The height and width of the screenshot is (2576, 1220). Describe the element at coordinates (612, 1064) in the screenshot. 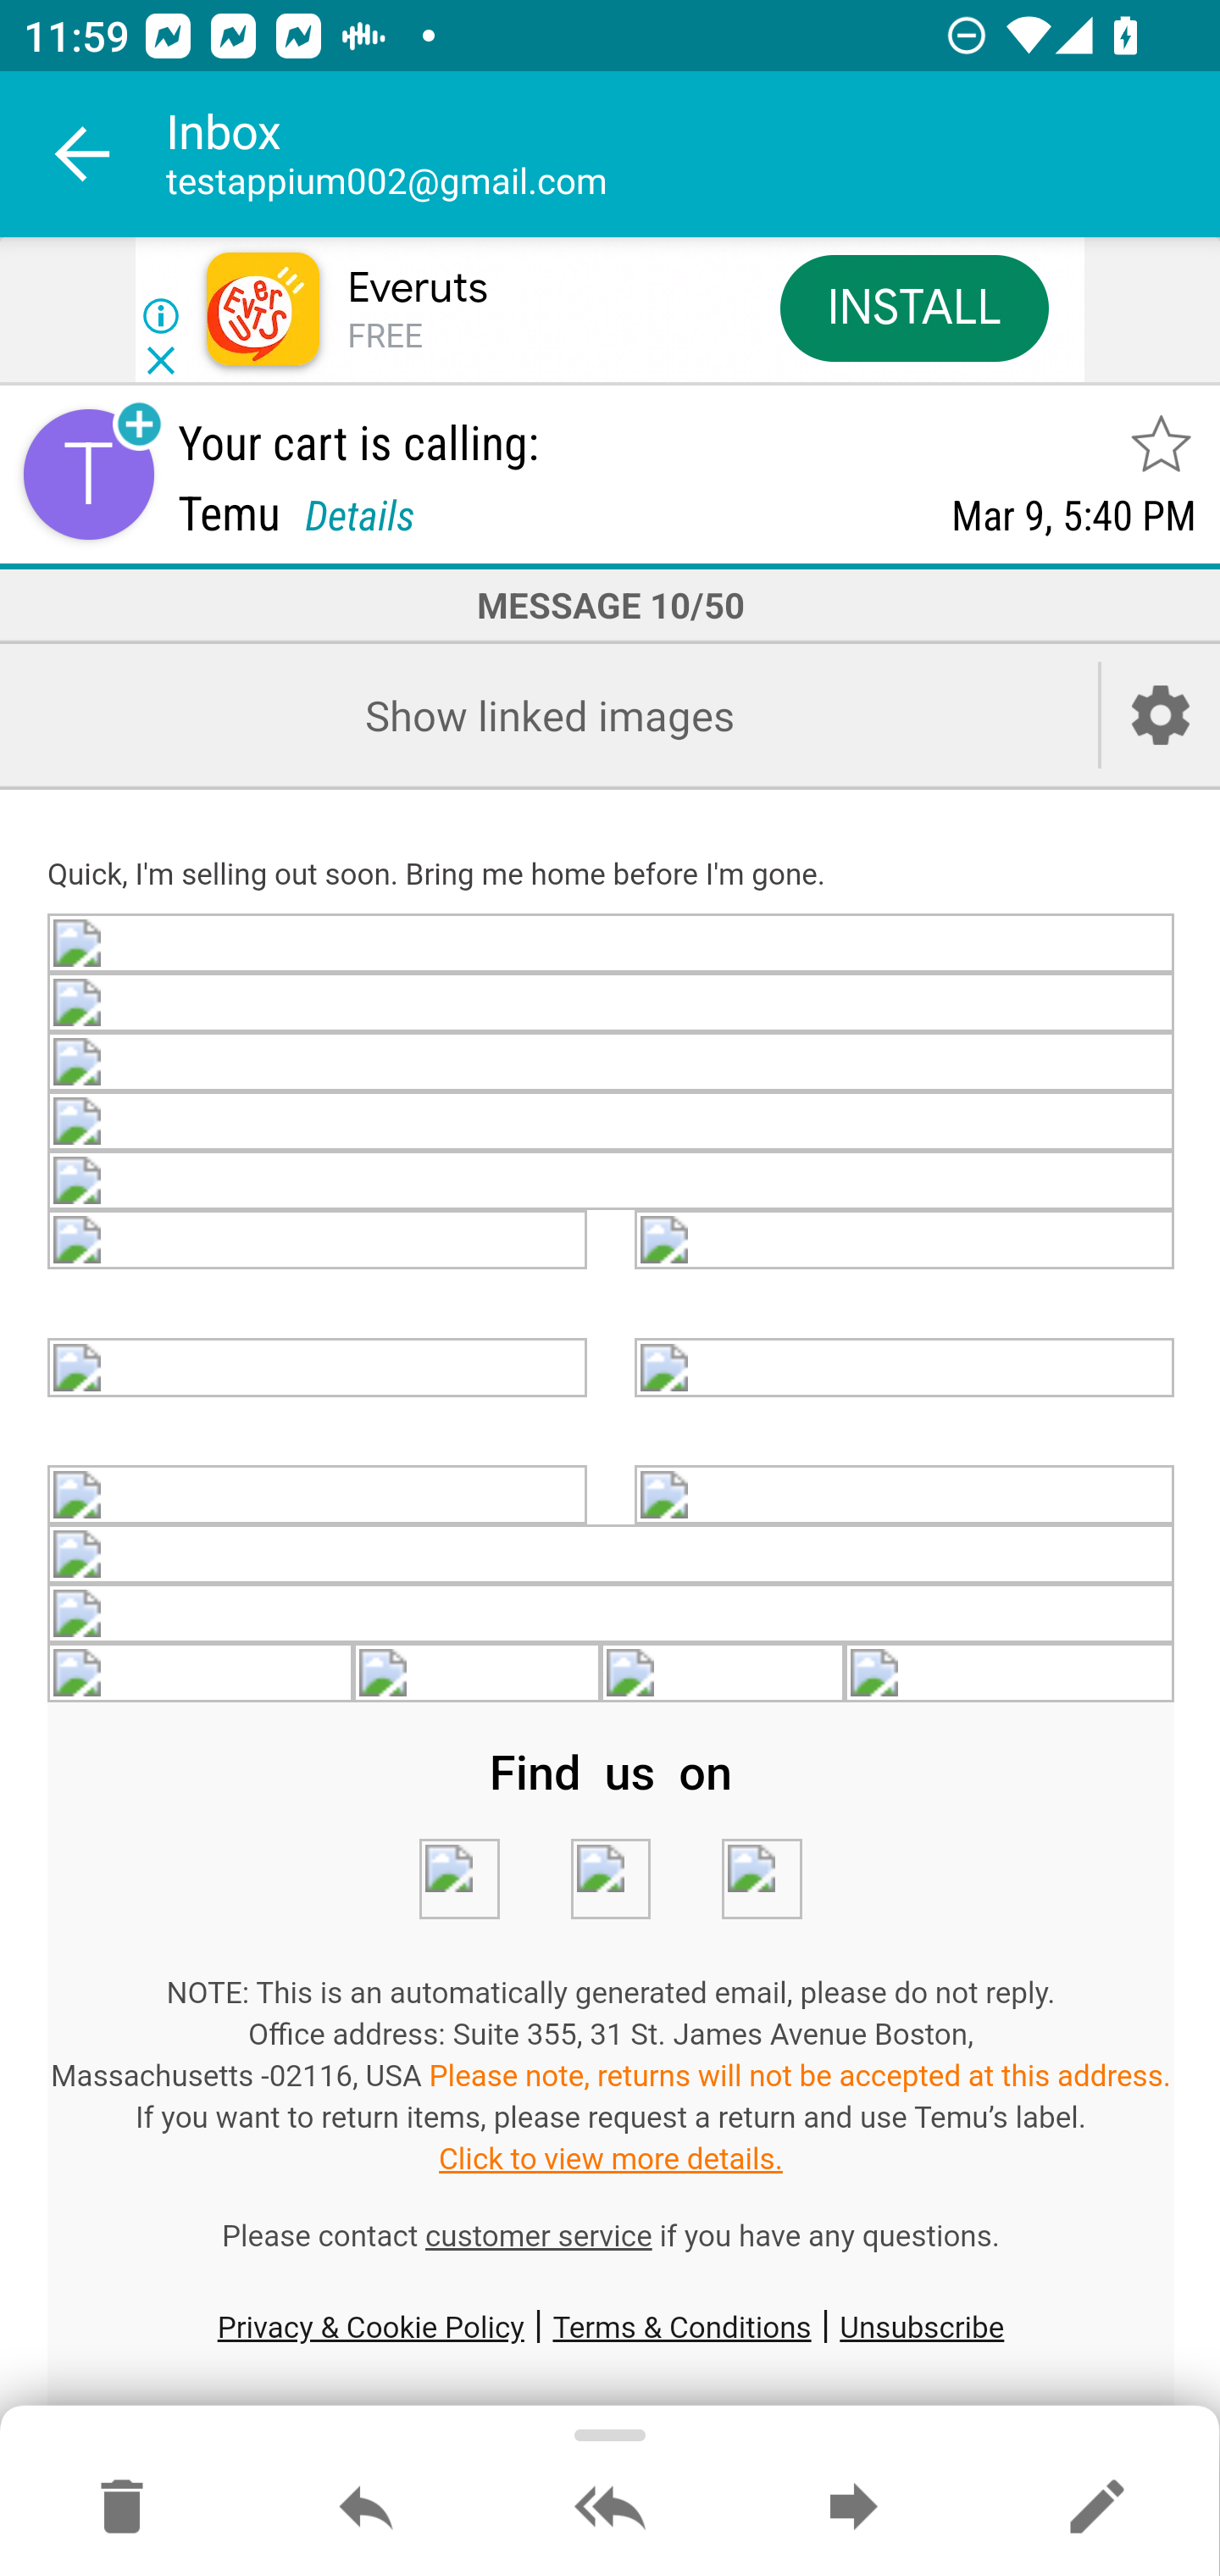

I see `data:` at that location.